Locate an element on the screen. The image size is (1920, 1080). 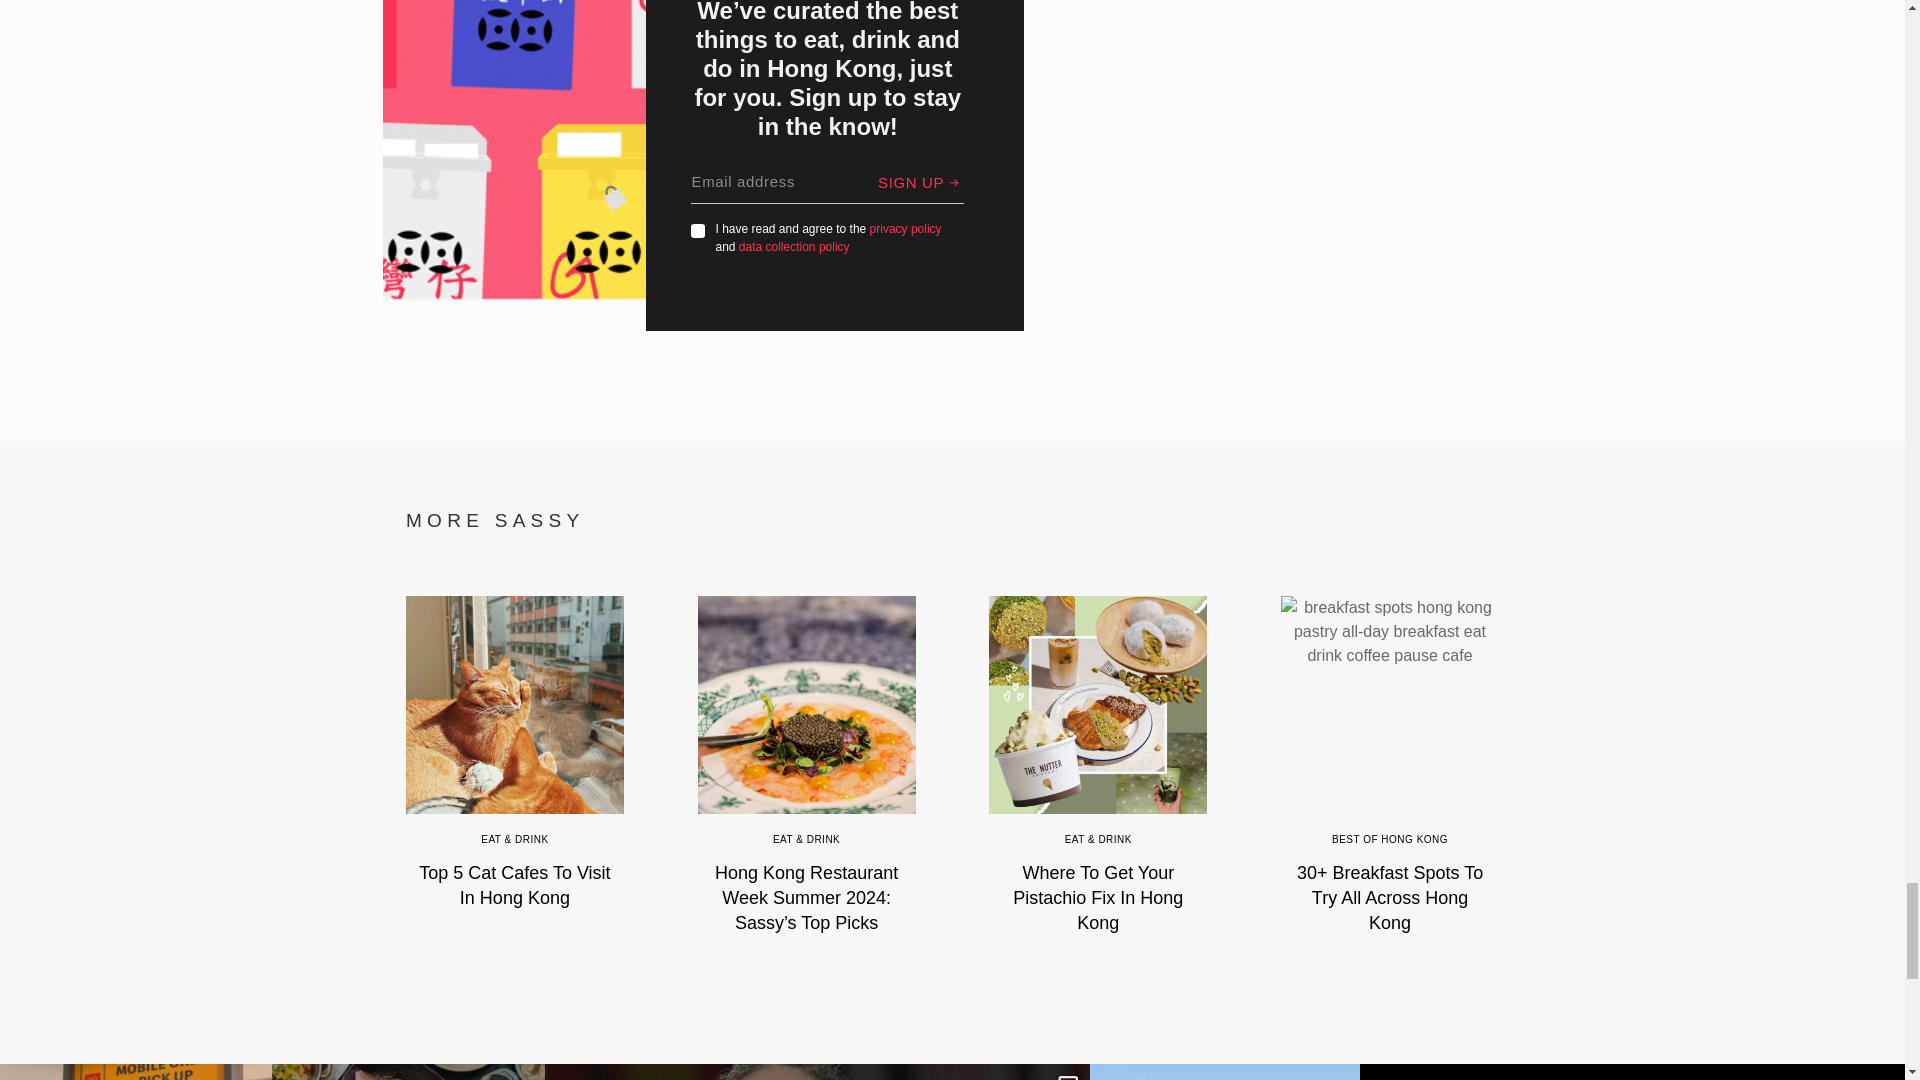
Sign Up is located at coordinates (920, 182).